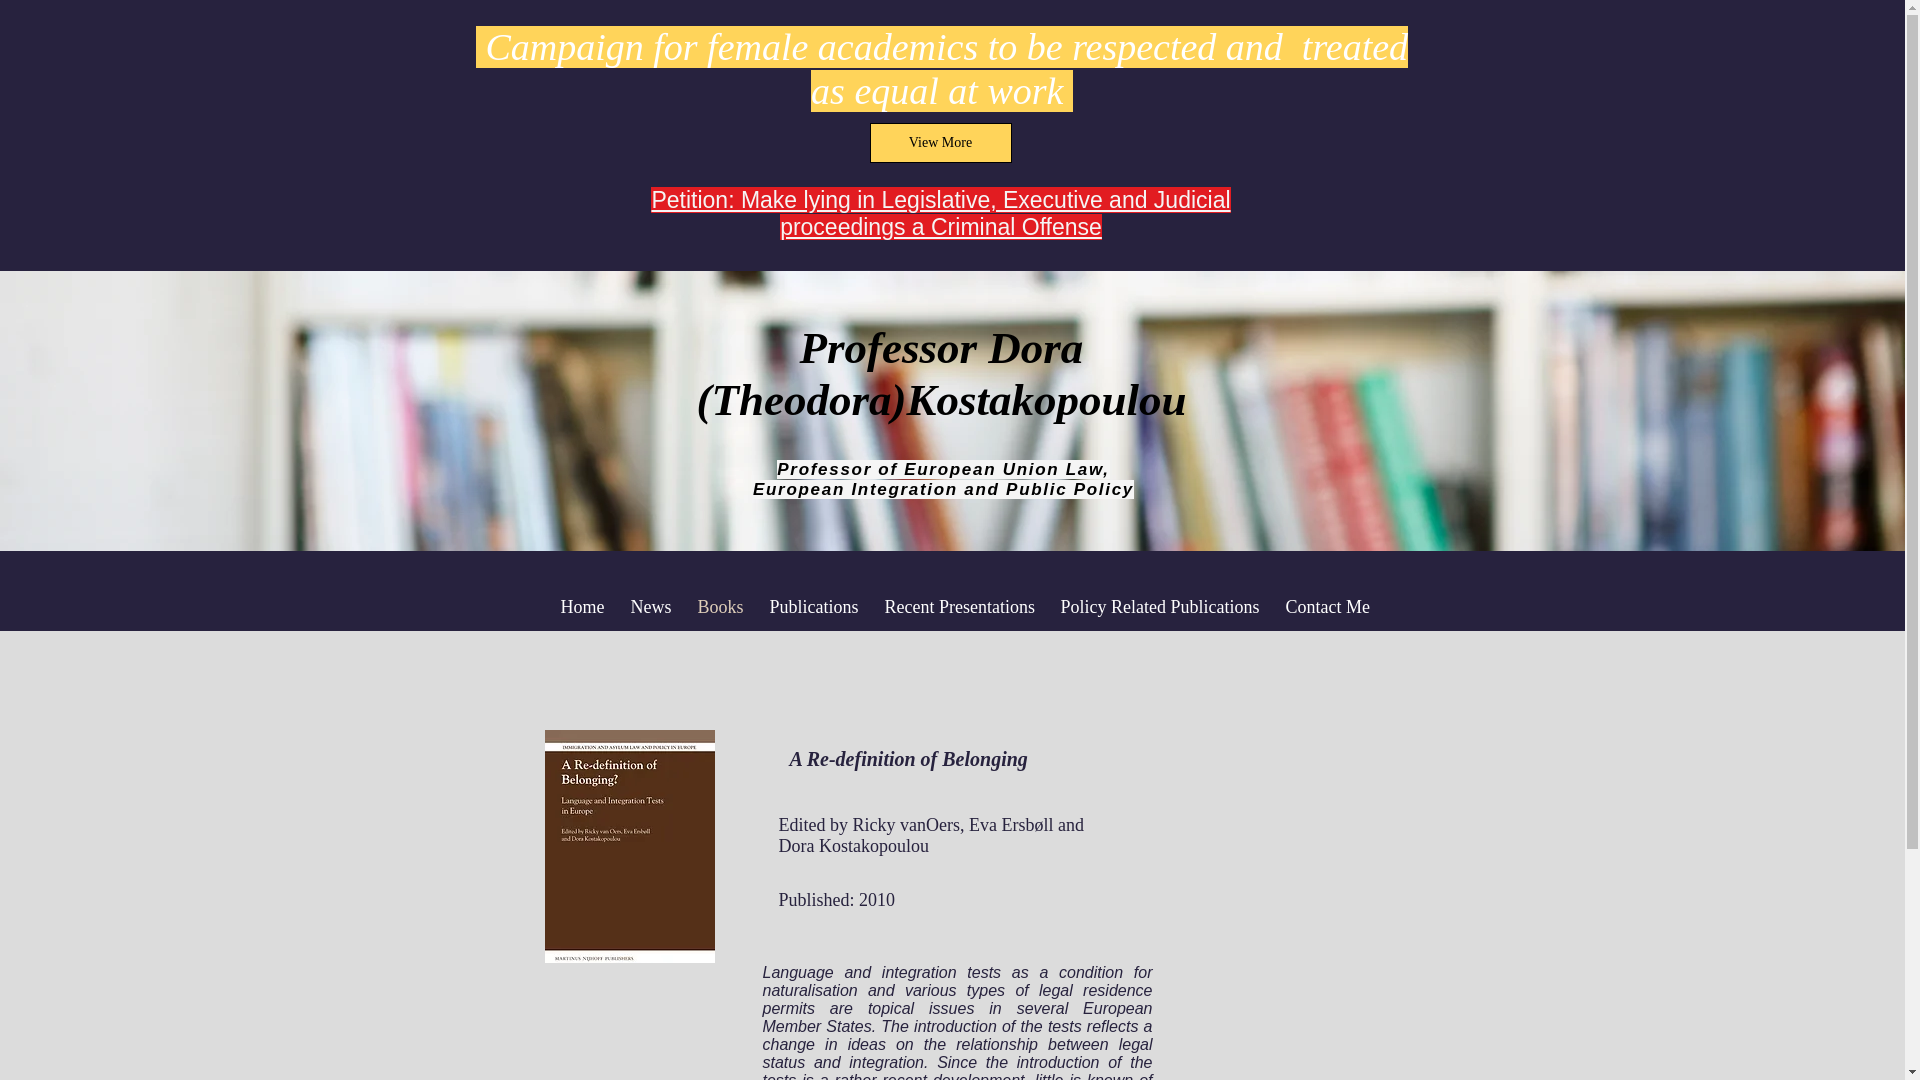 This screenshot has height=1080, width=1920. I want to click on View More, so click(940, 143).